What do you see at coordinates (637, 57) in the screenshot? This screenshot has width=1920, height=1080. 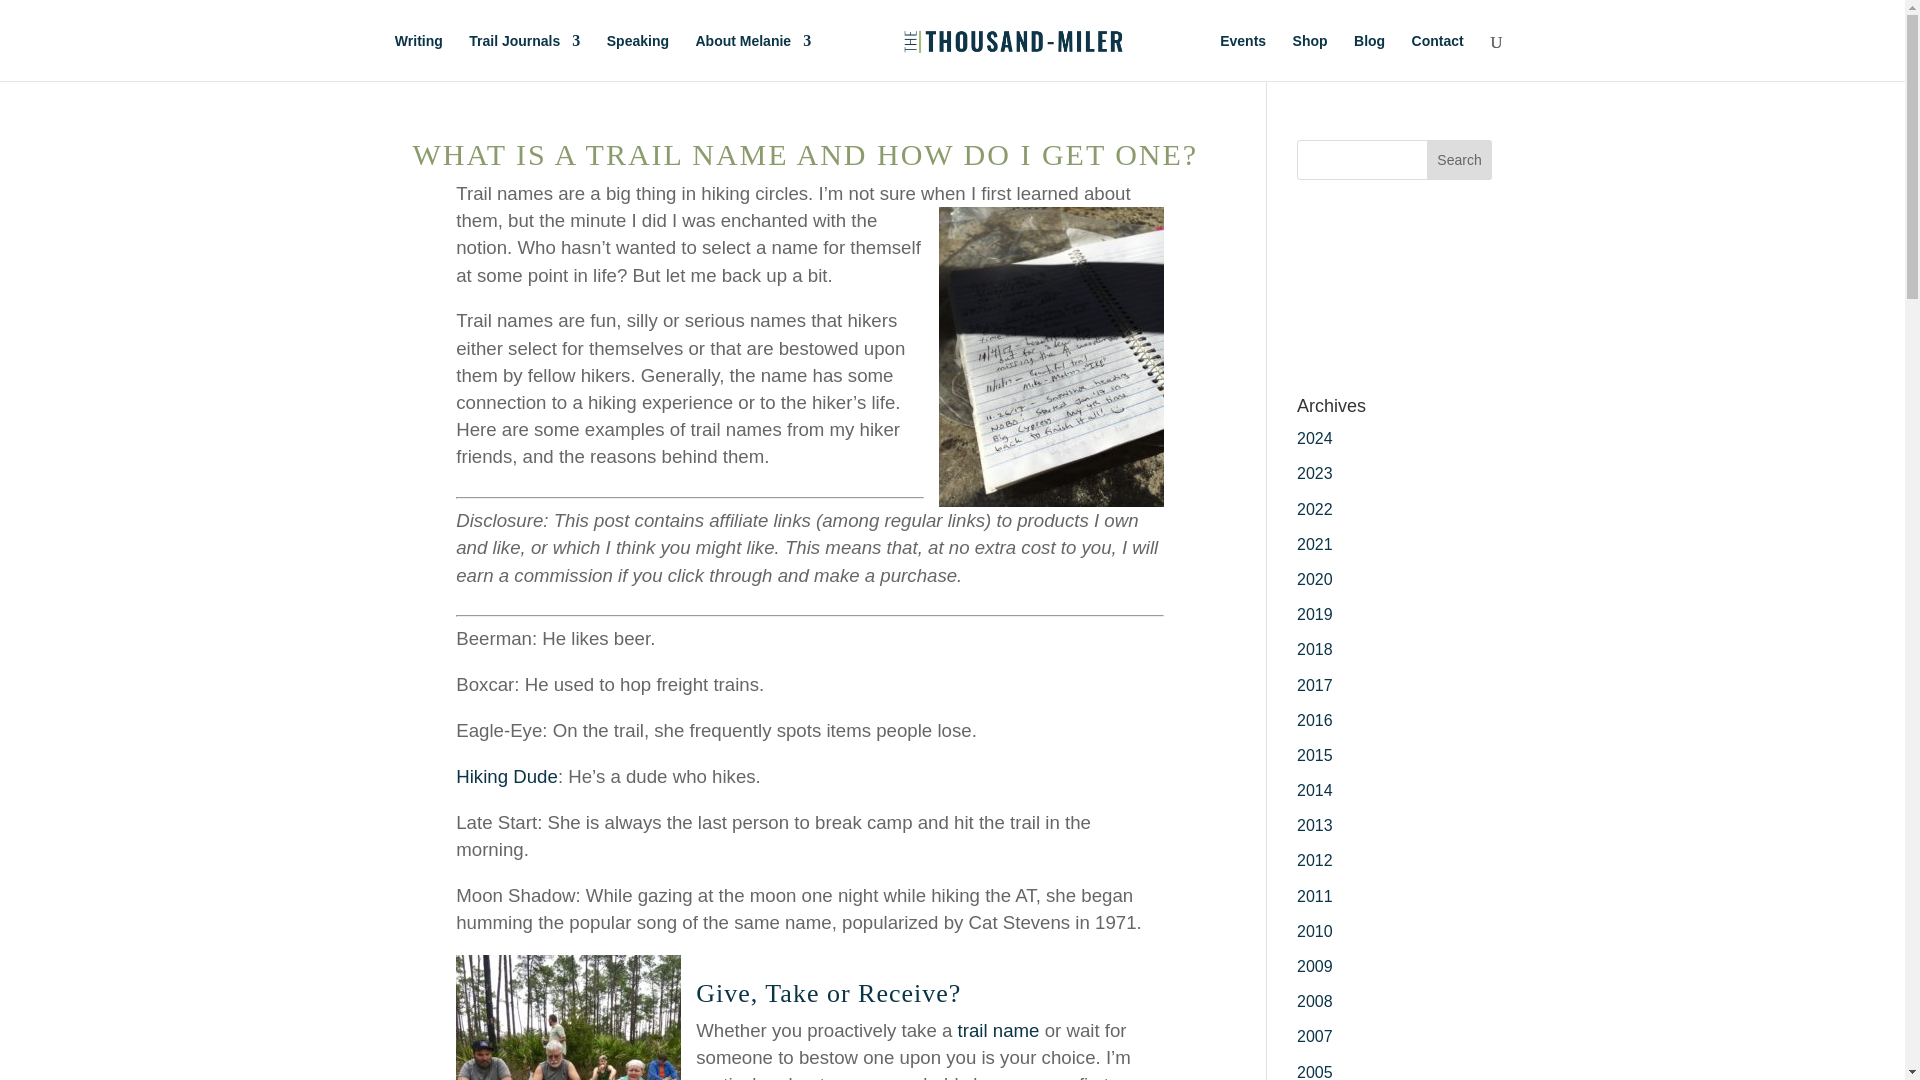 I see `Speaking` at bounding box center [637, 57].